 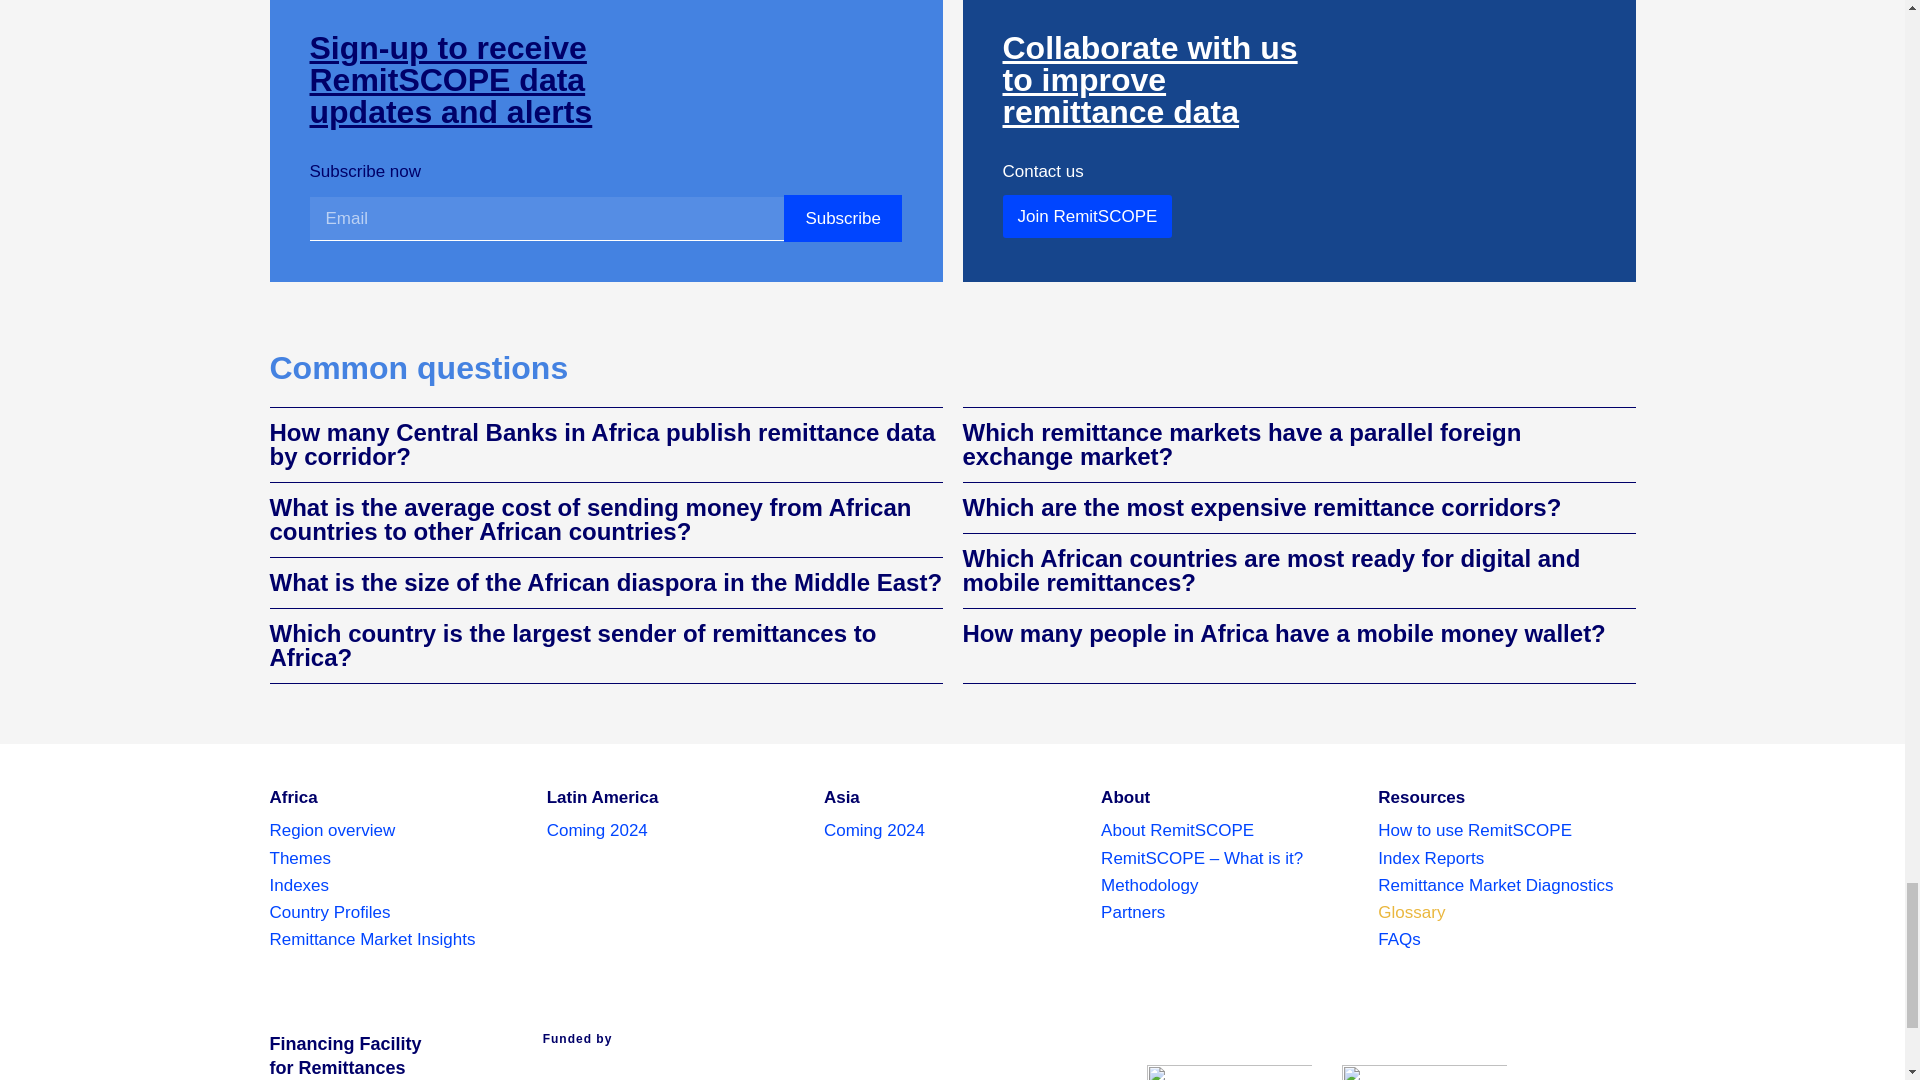 What do you see at coordinates (398, 938) in the screenshot?
I see `Remittance Market Insights` at bounding box center [398, 938].